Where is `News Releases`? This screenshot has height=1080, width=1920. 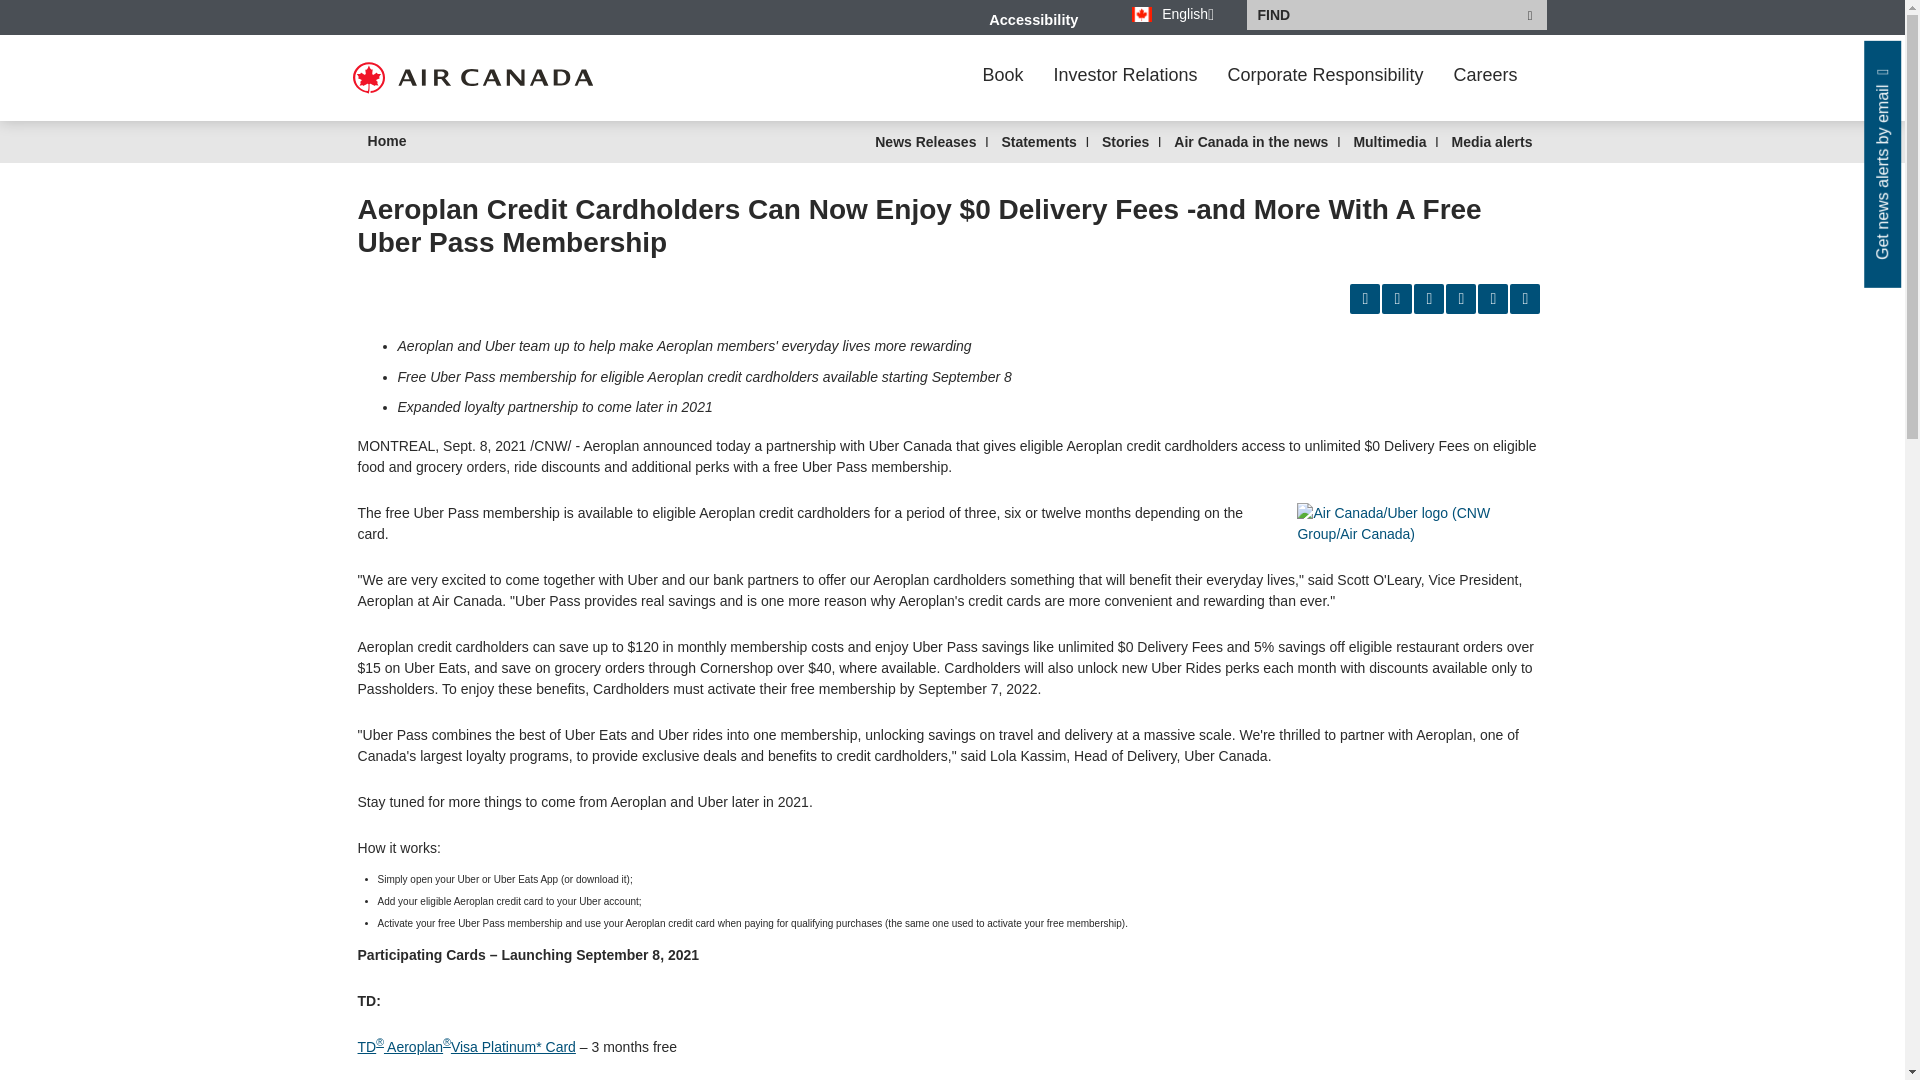 News Releases is located at coordinates (925, 142).